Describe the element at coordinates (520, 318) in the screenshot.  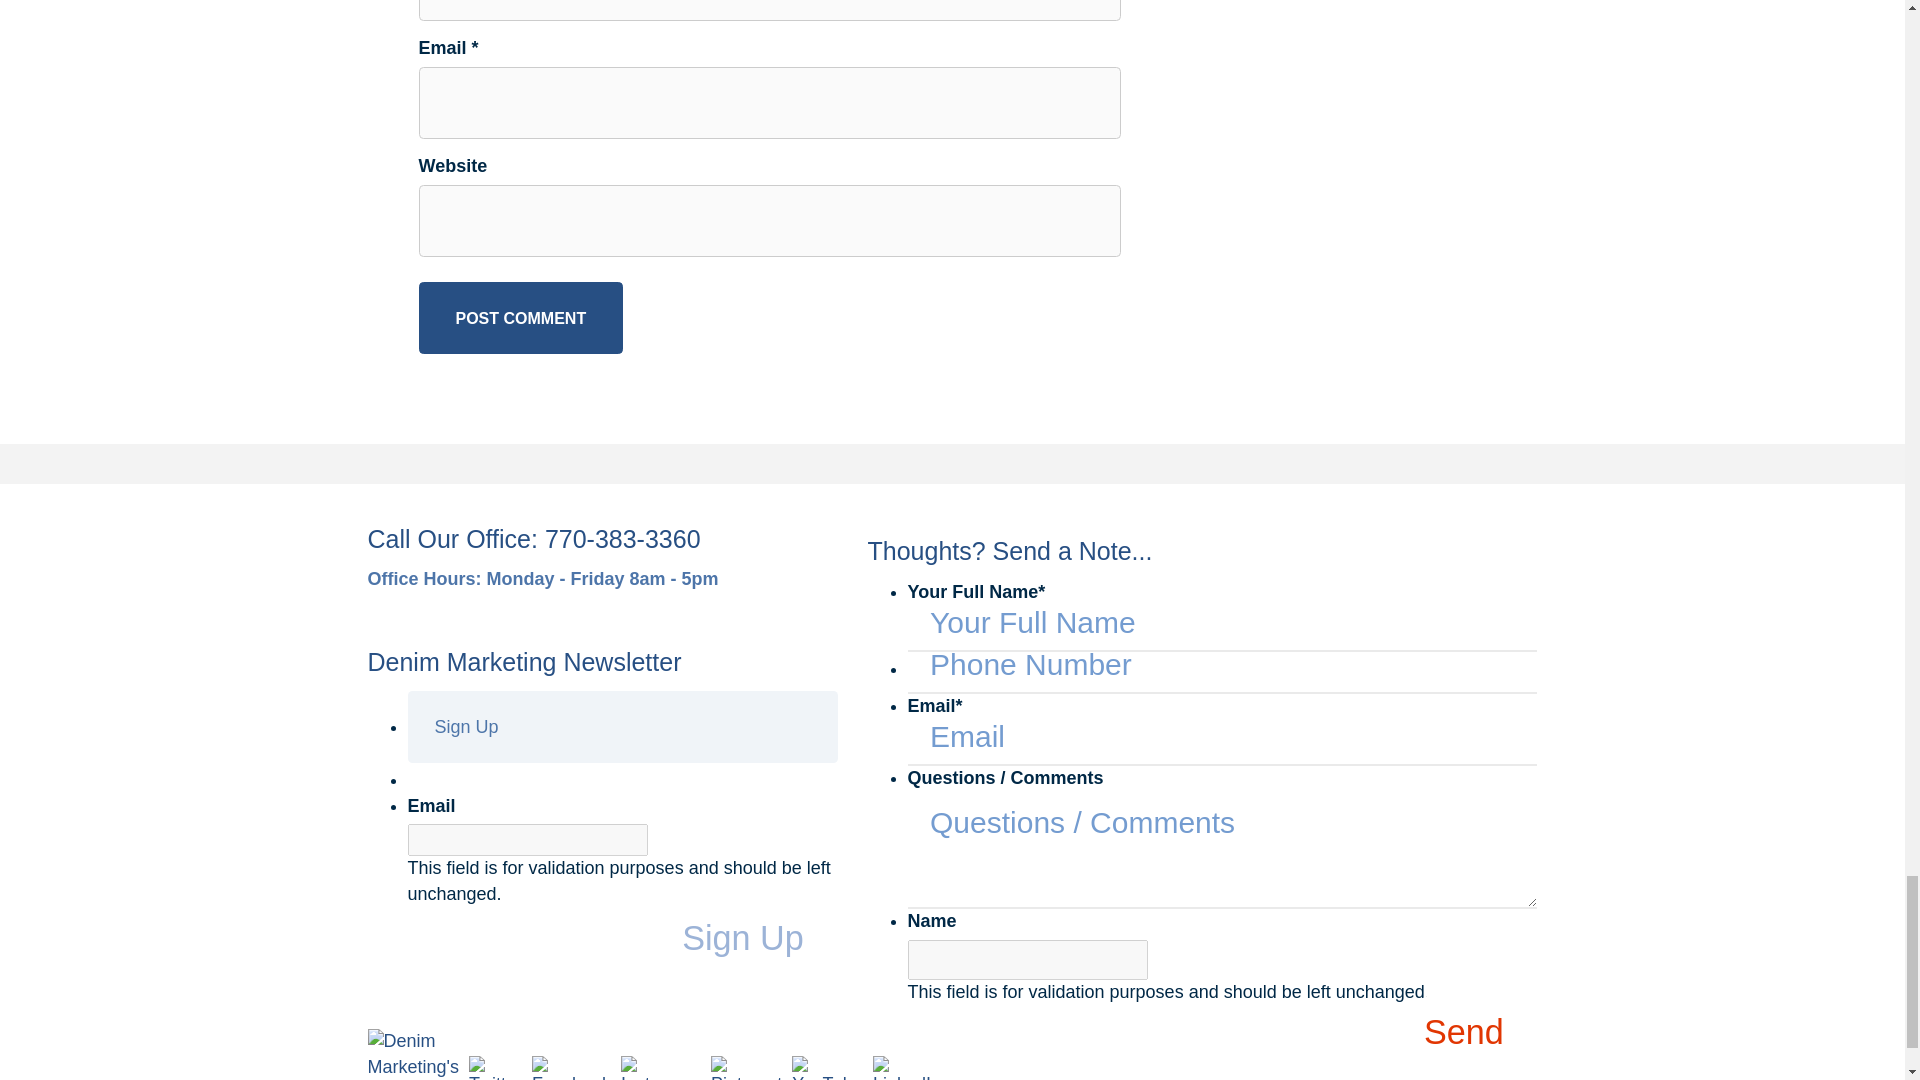
I see `Post Comment` at that location.